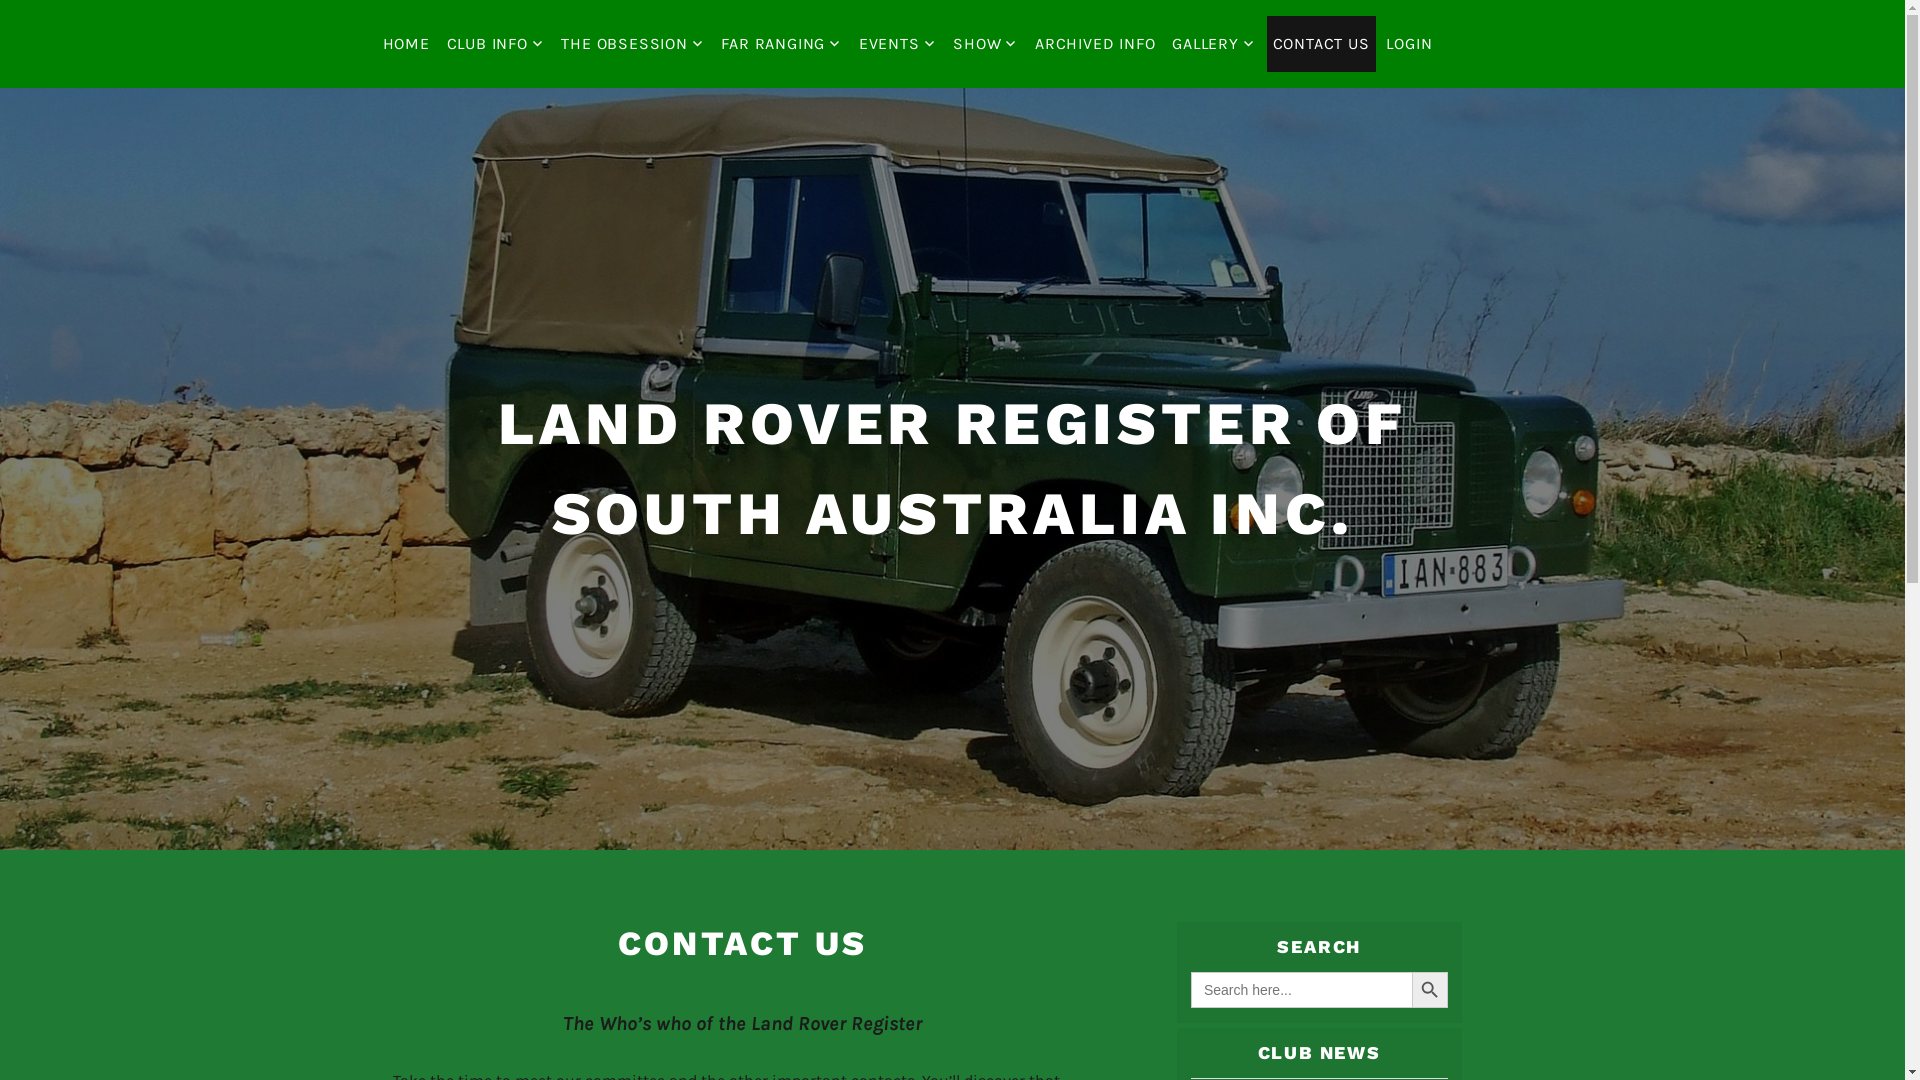  What do you see at coordinates (632, 44) in the screenshot?
I see `THE OBSESSION` at bounding box center [632, 44].